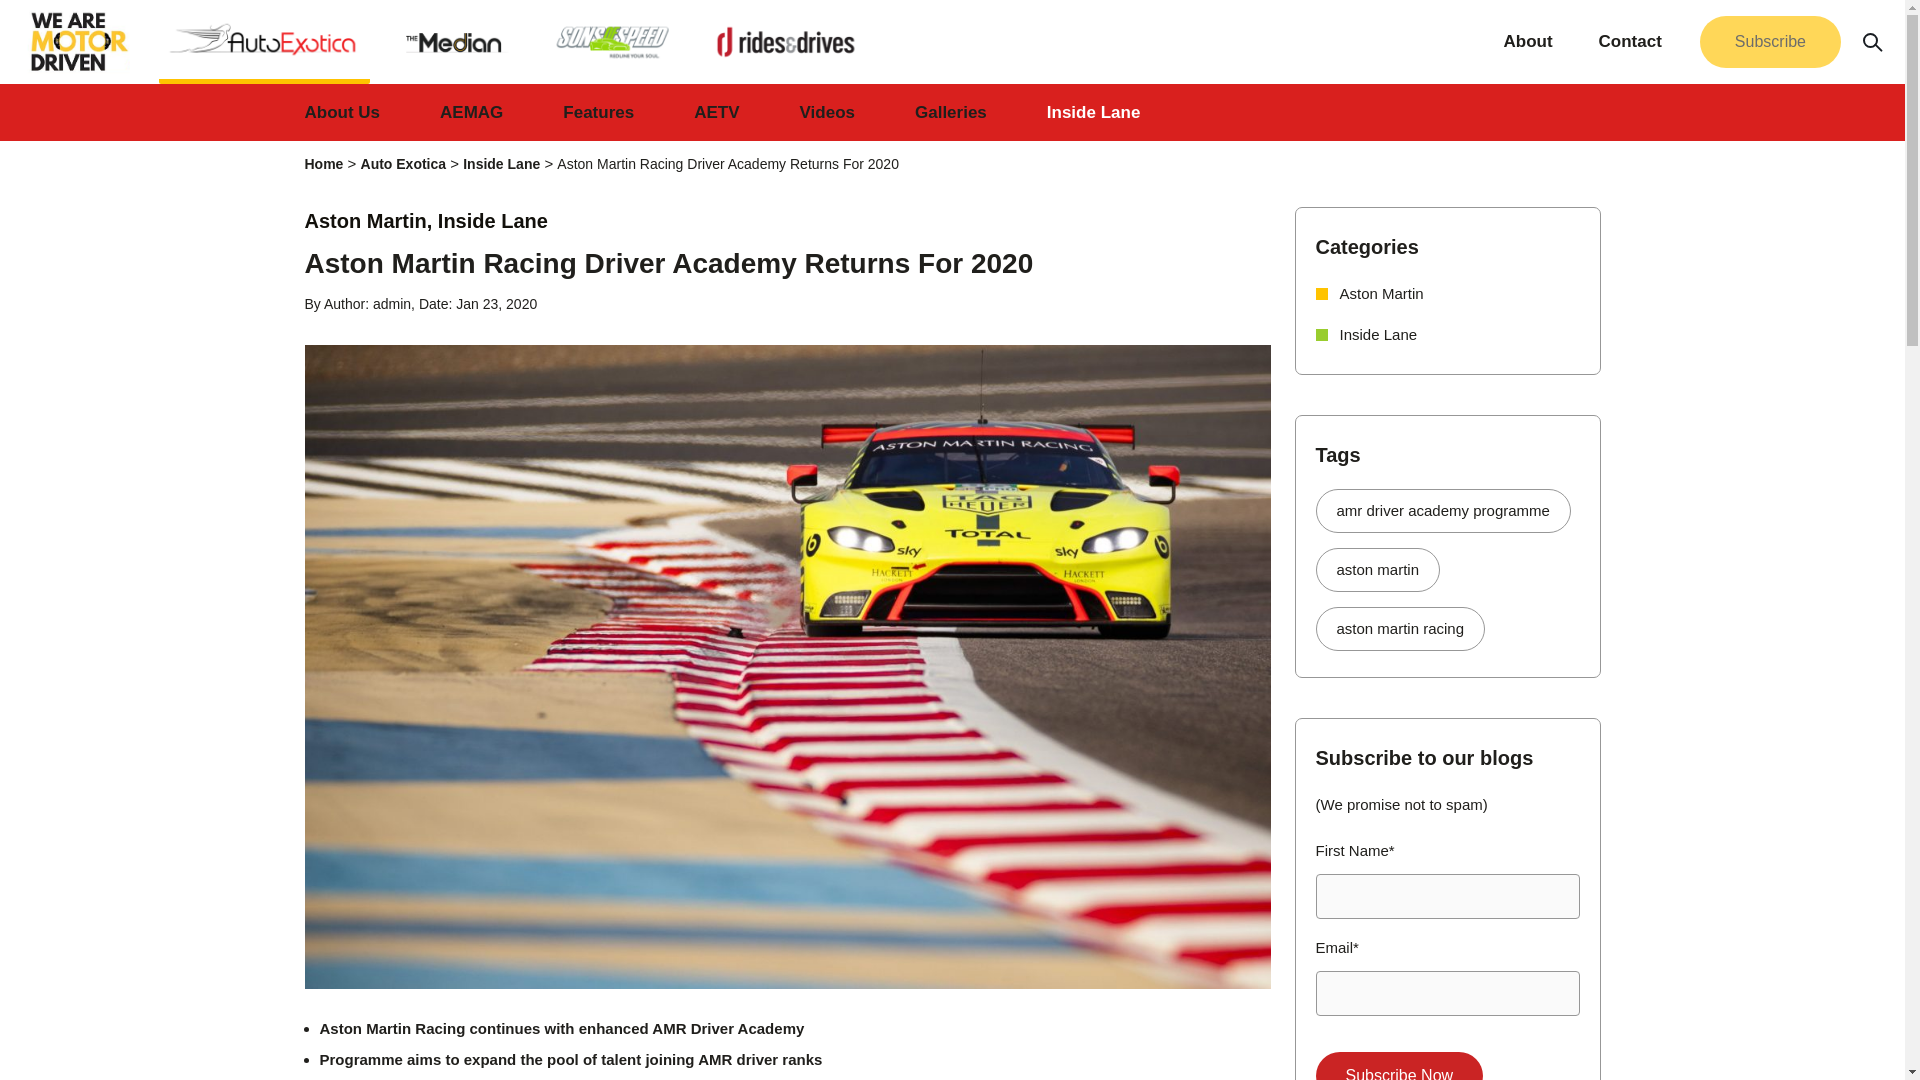 The height and width of the screenshot is (1080, 1920). What do you see at coordinates (342, 112) in the screenshot?
I see `About Us` at bounding box center [342, 112].